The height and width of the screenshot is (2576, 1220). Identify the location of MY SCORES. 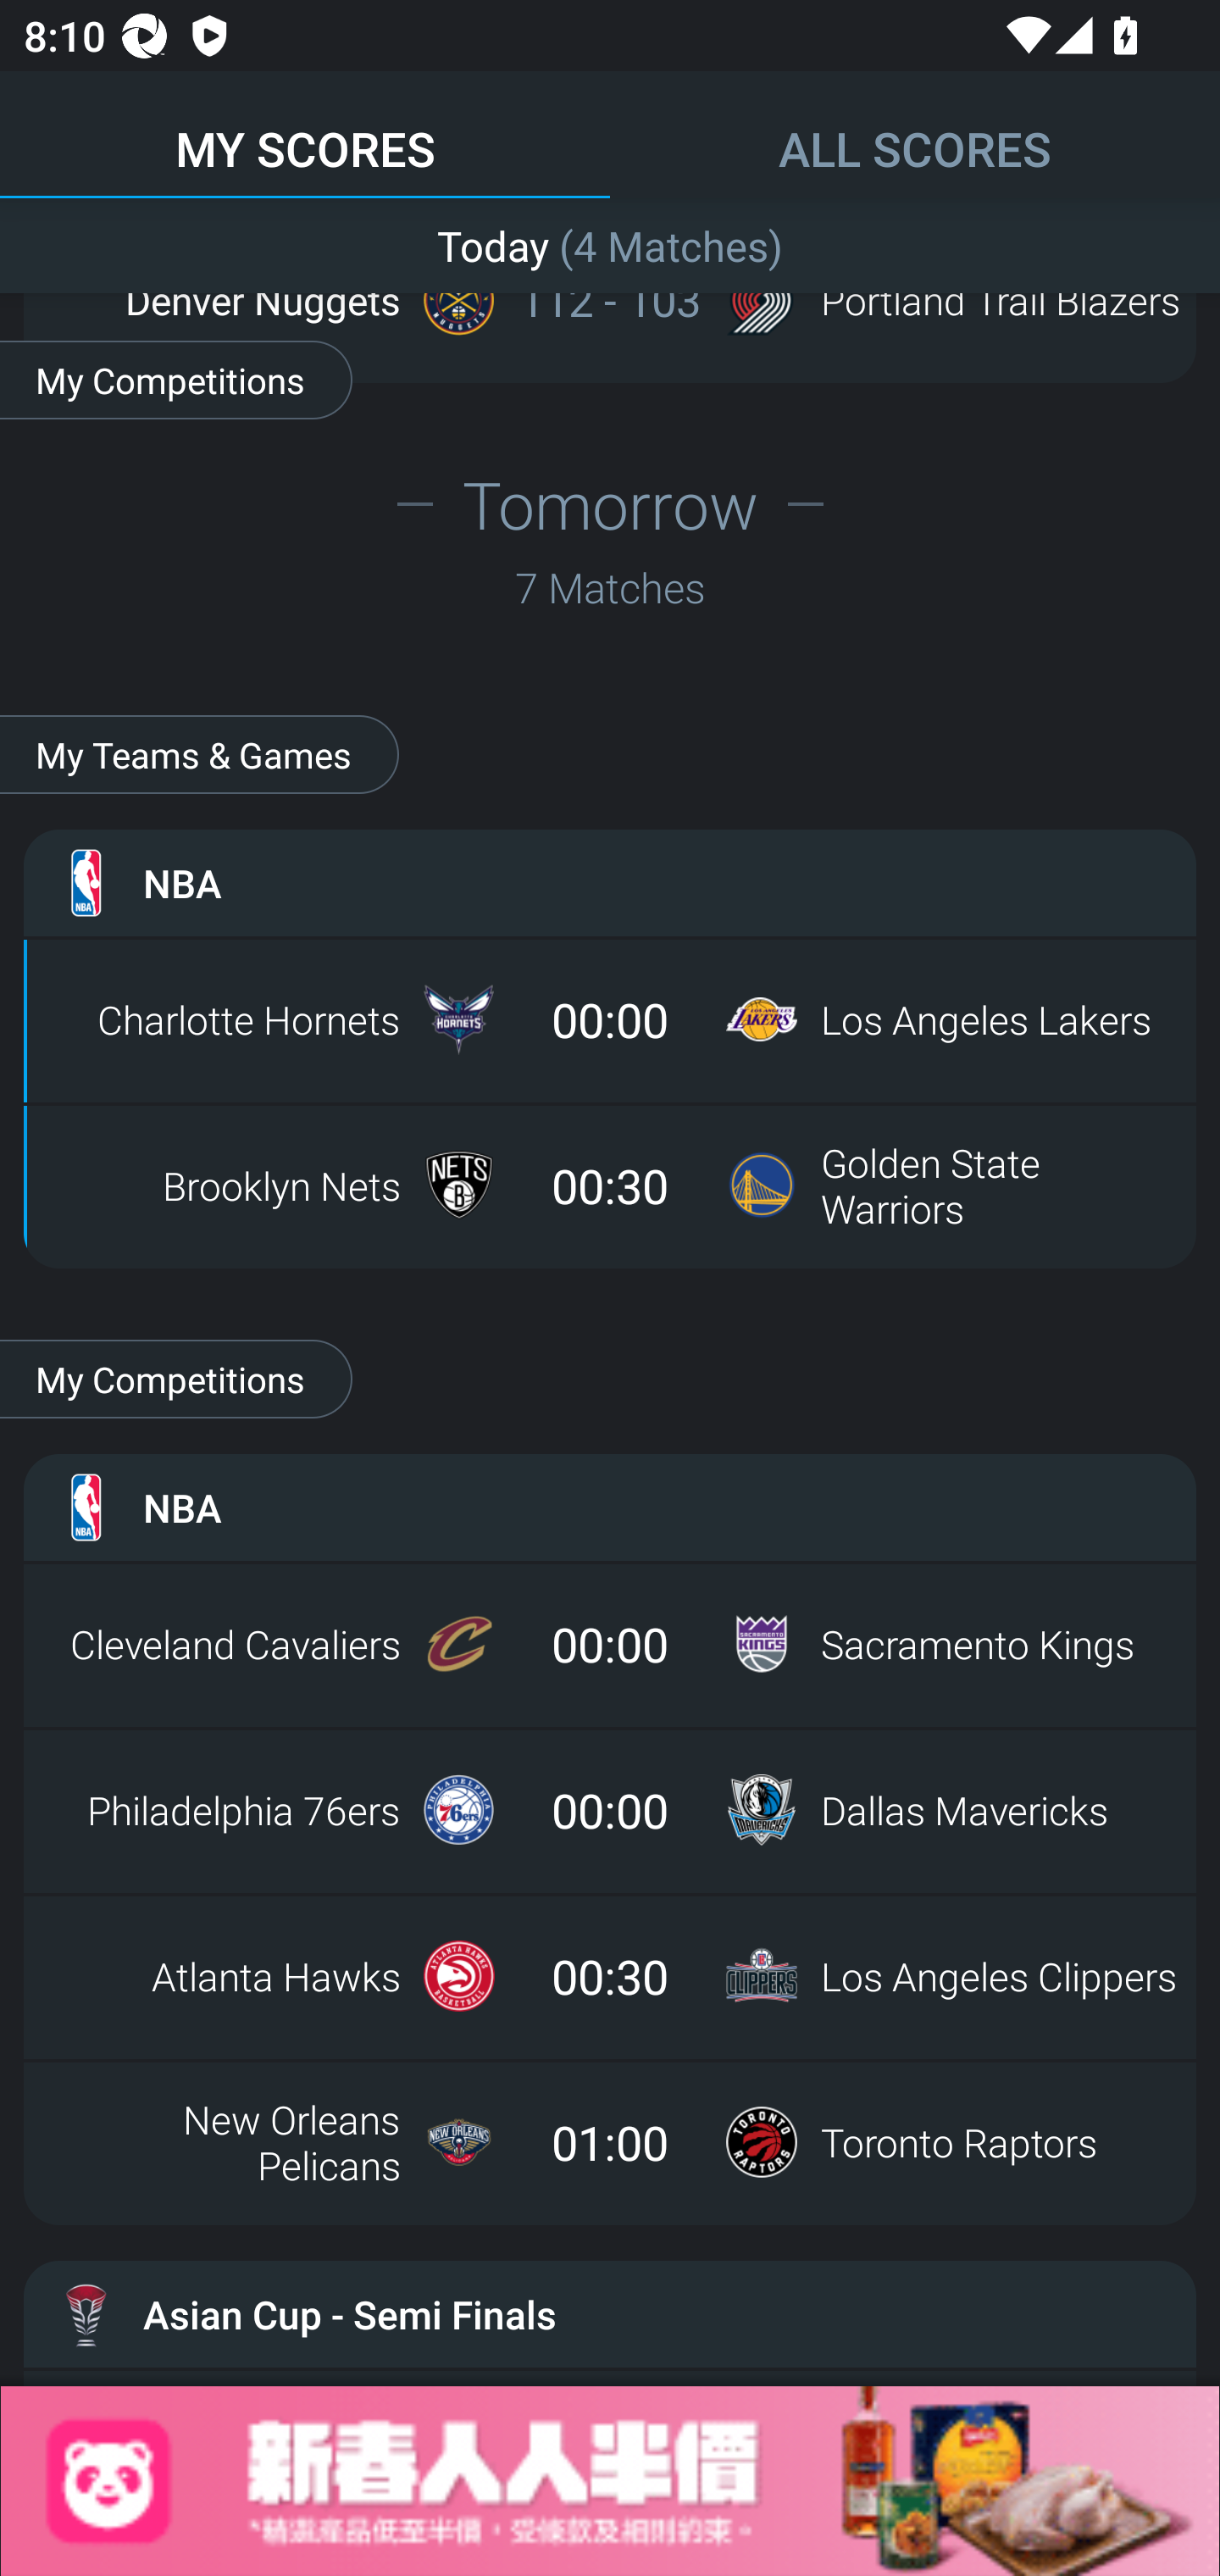
(305, 134).